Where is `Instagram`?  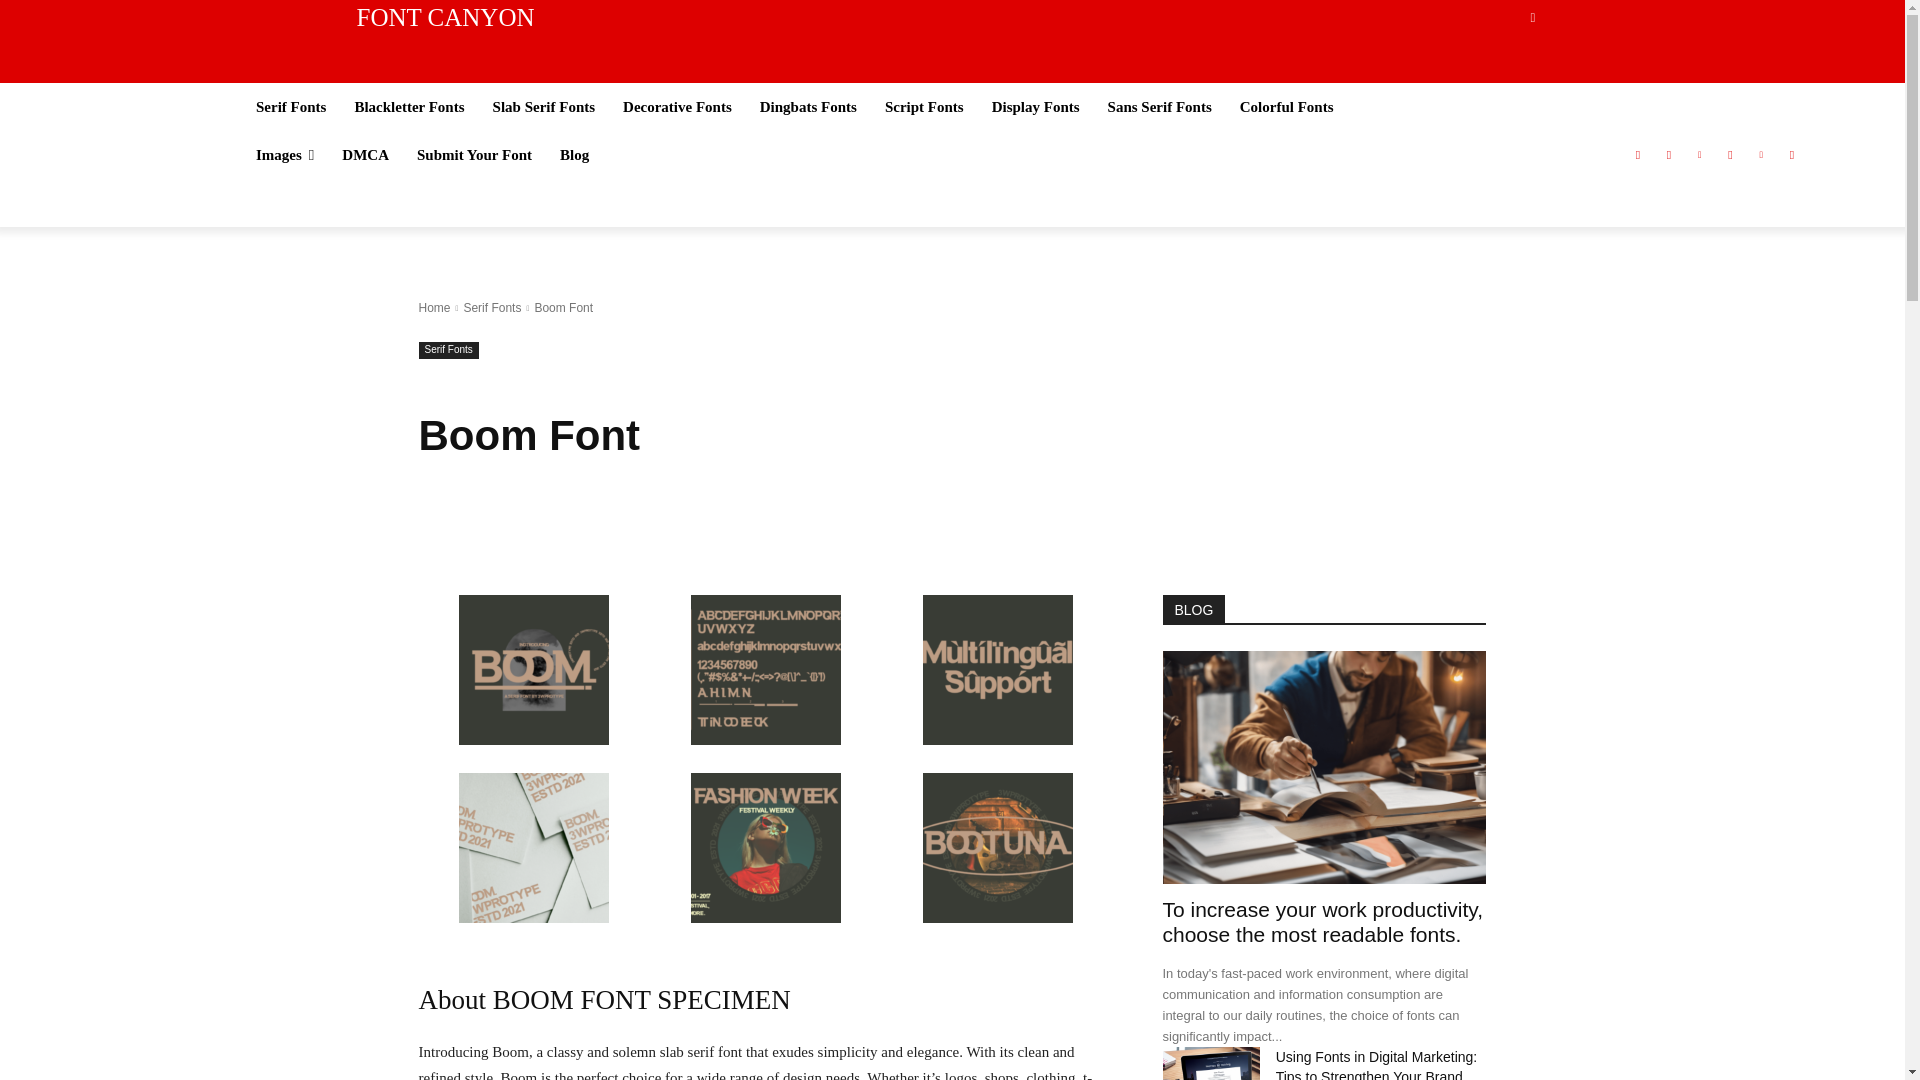 Instagram is located at coordinates (1668, 155).